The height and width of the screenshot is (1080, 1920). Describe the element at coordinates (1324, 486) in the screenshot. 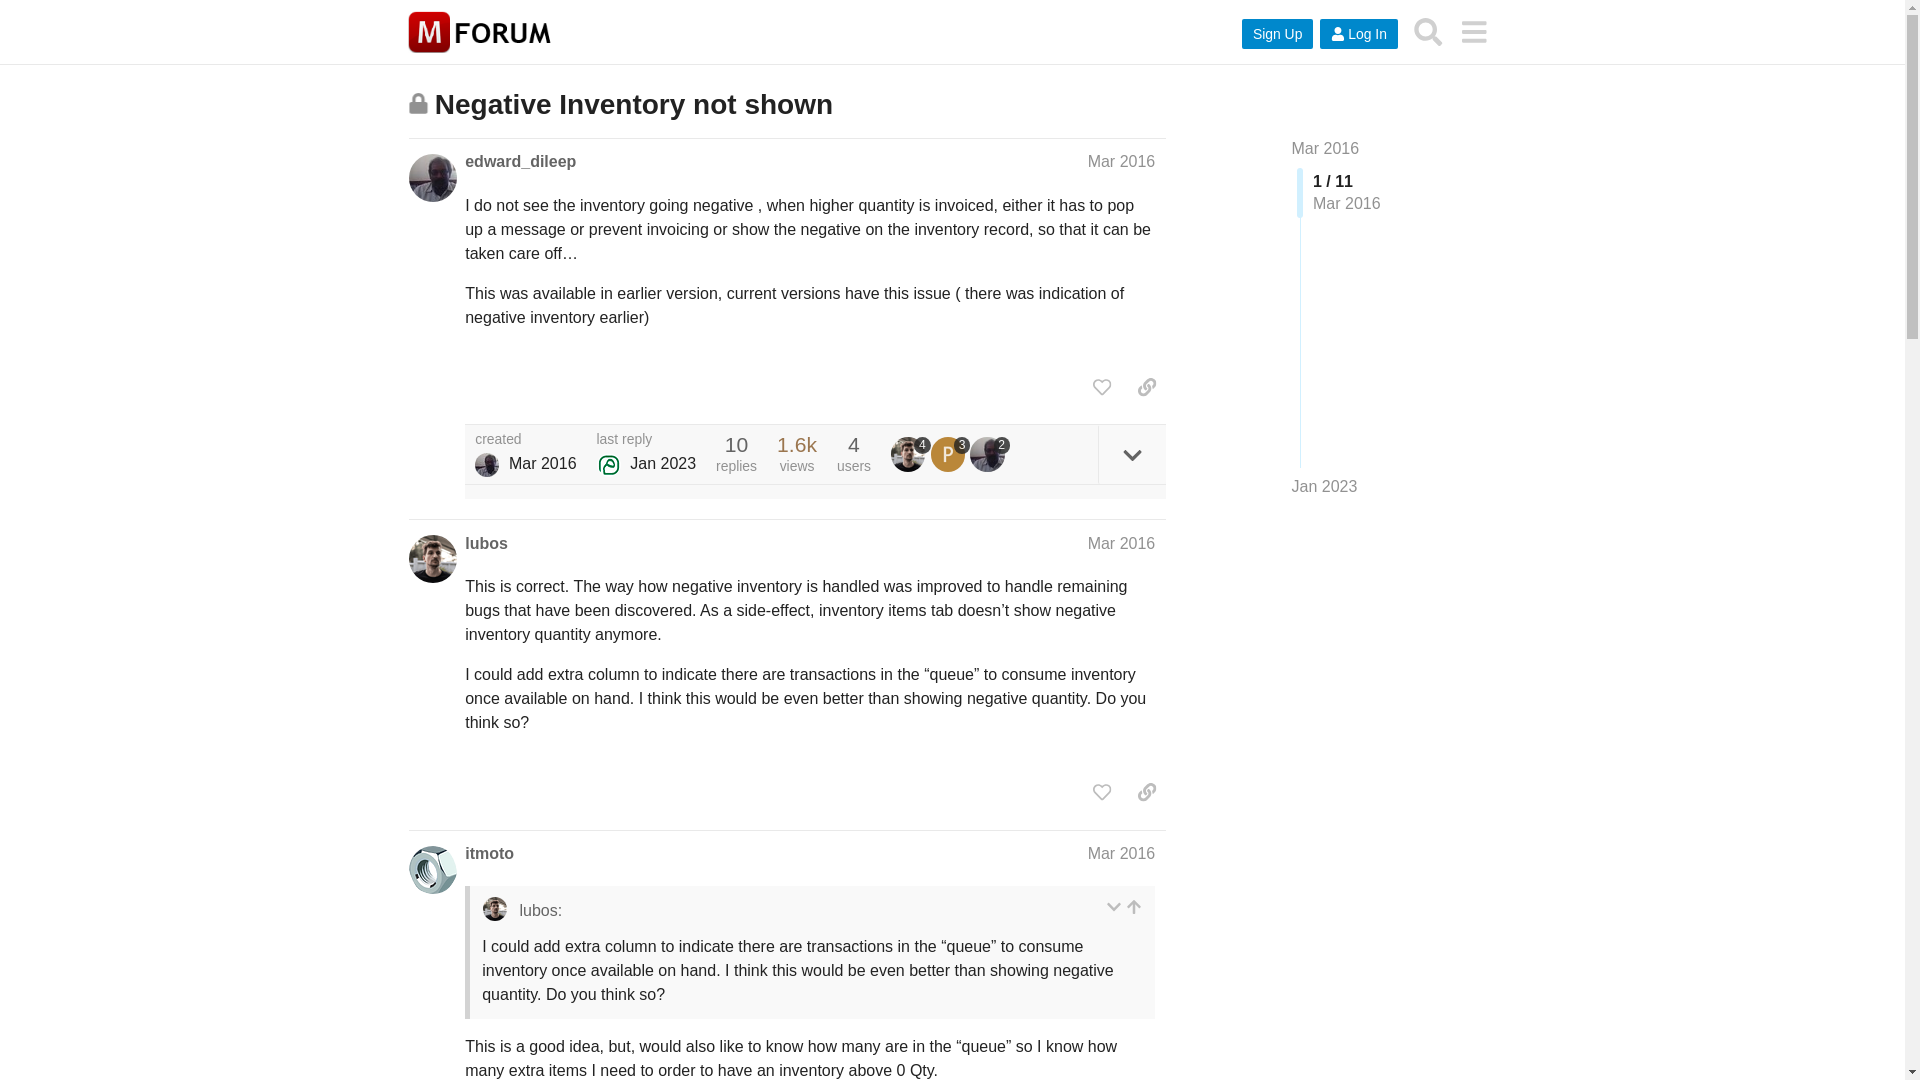

I see `Jan 2023` at that location.